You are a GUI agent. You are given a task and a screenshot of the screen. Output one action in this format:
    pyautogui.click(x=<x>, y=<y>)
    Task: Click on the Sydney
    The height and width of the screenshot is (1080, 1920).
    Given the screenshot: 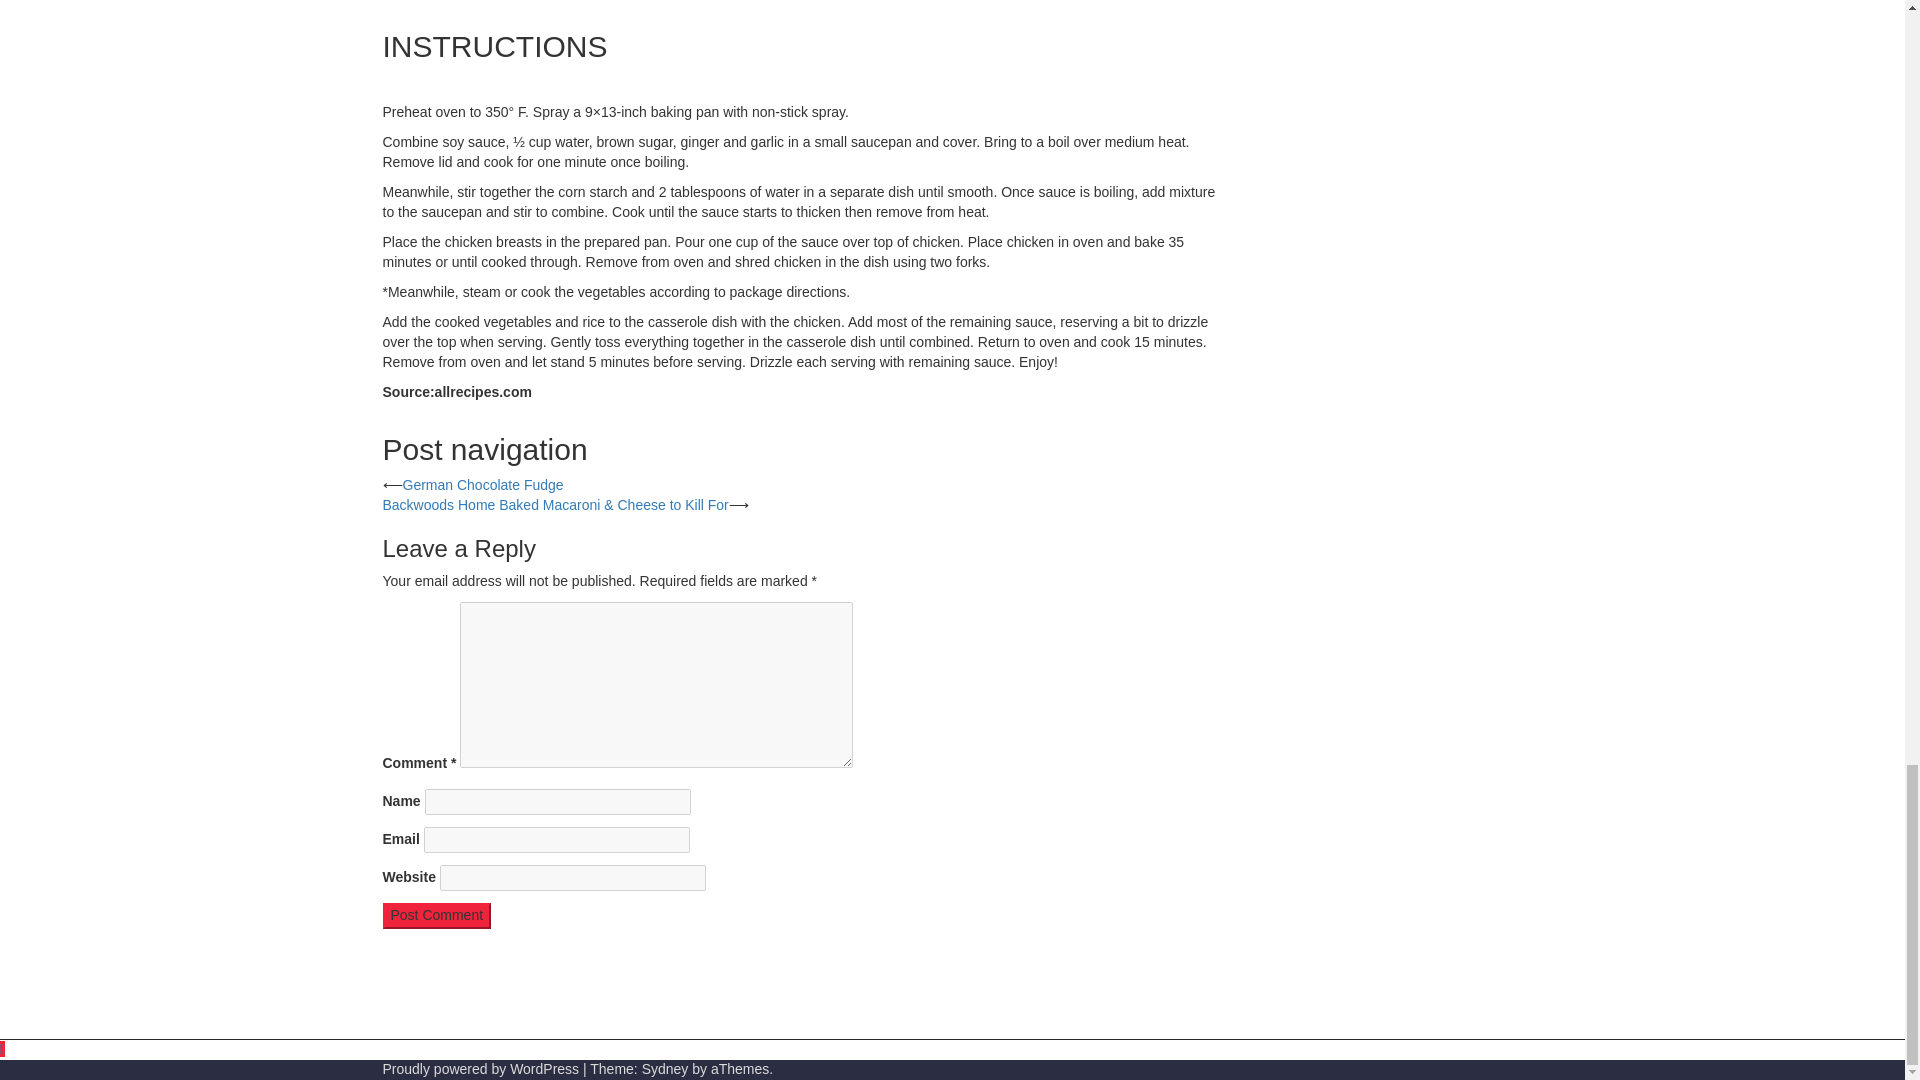 What is the action you would take?
    pyautogui.click(x=665, y=1068)
    